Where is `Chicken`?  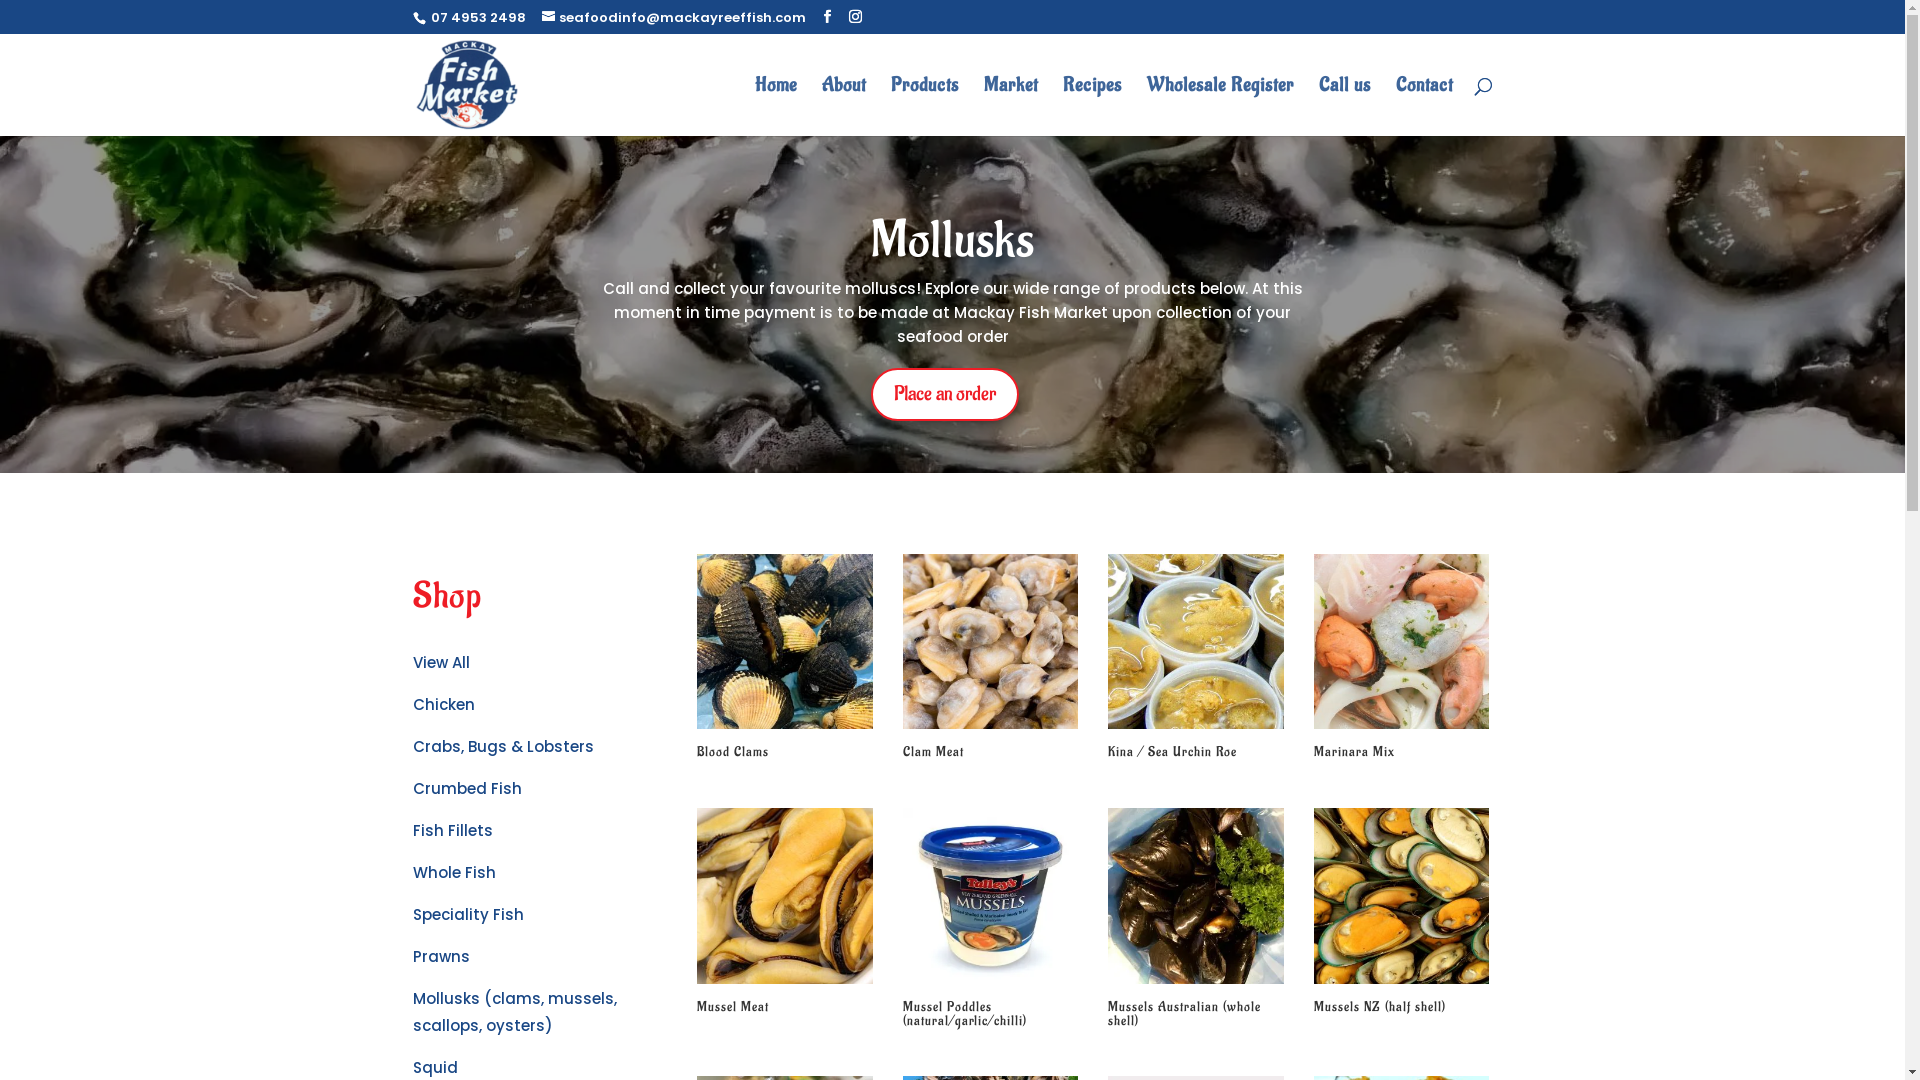 Chicken is located at coordinates (443, 704).